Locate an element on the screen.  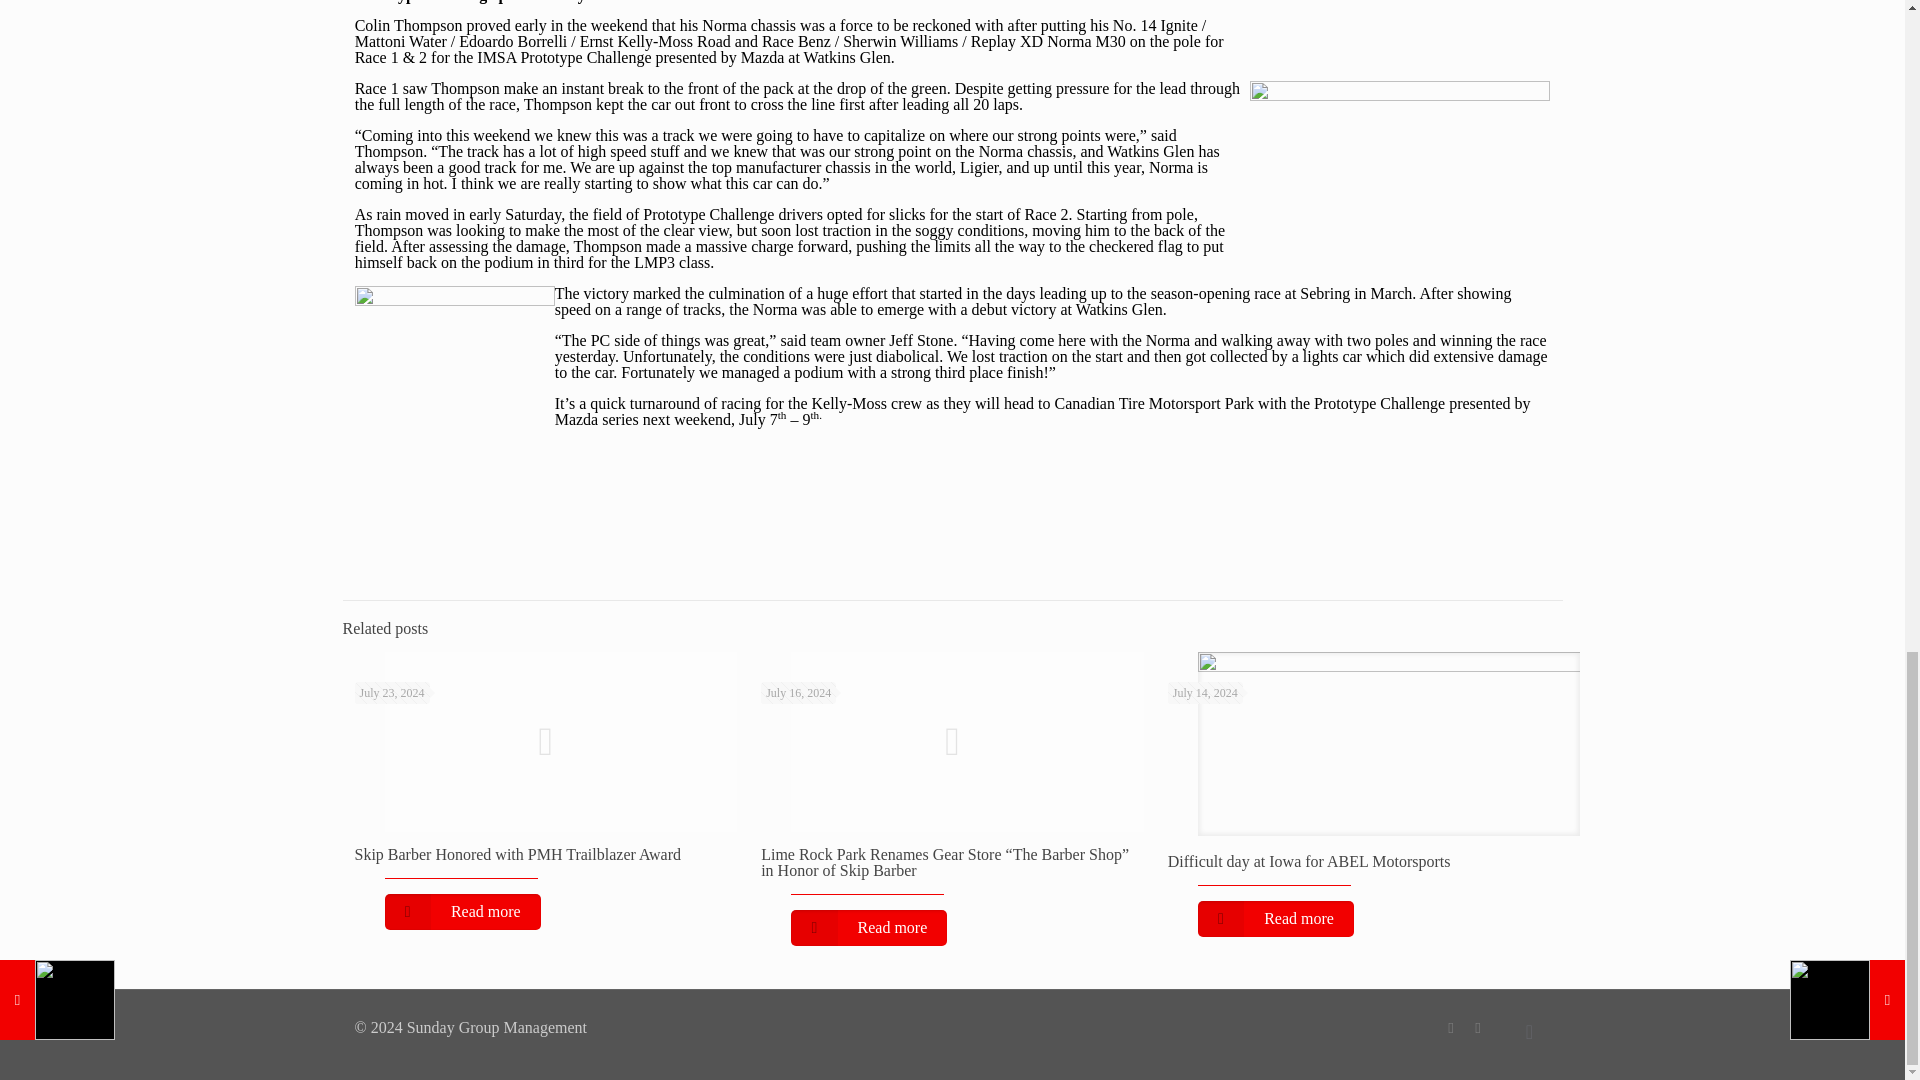
Facebook is located at coordinates (1450, 1027).